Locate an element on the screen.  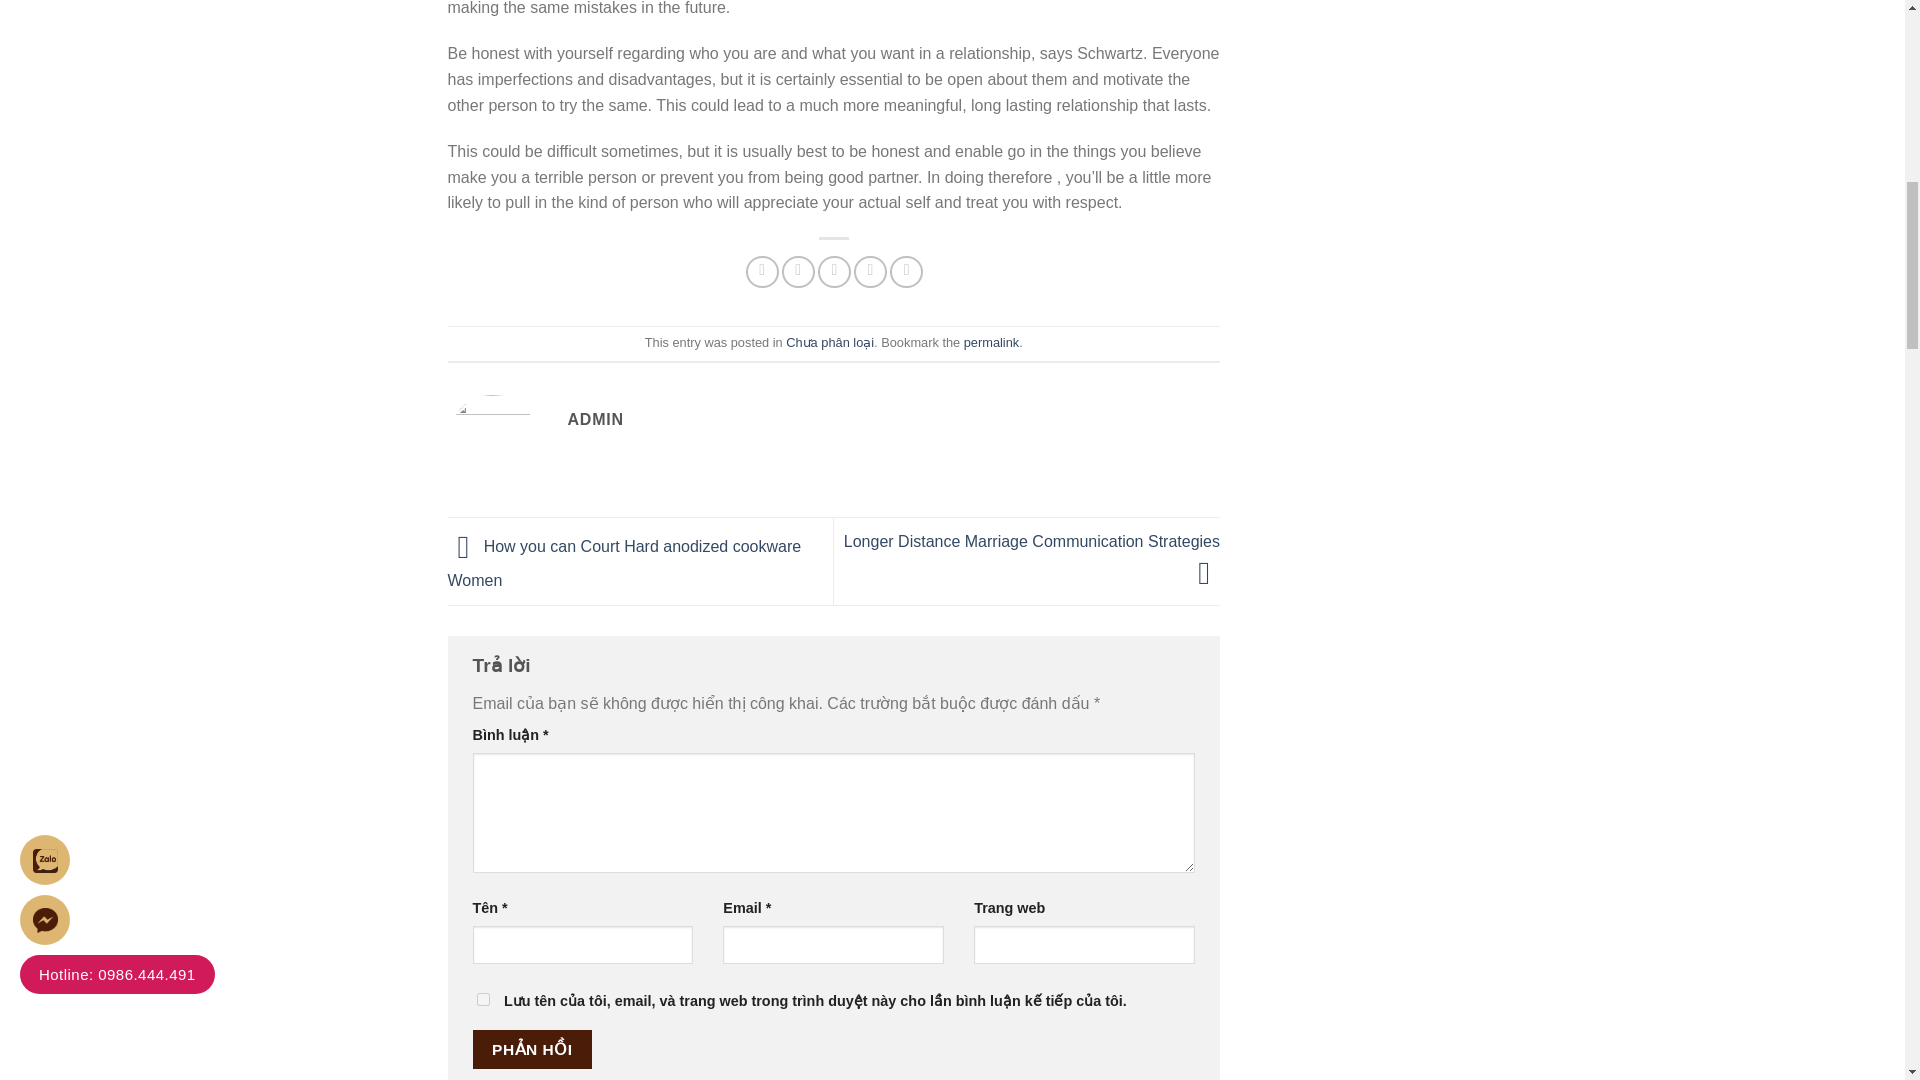
yes is located at coordinates (482, 998).